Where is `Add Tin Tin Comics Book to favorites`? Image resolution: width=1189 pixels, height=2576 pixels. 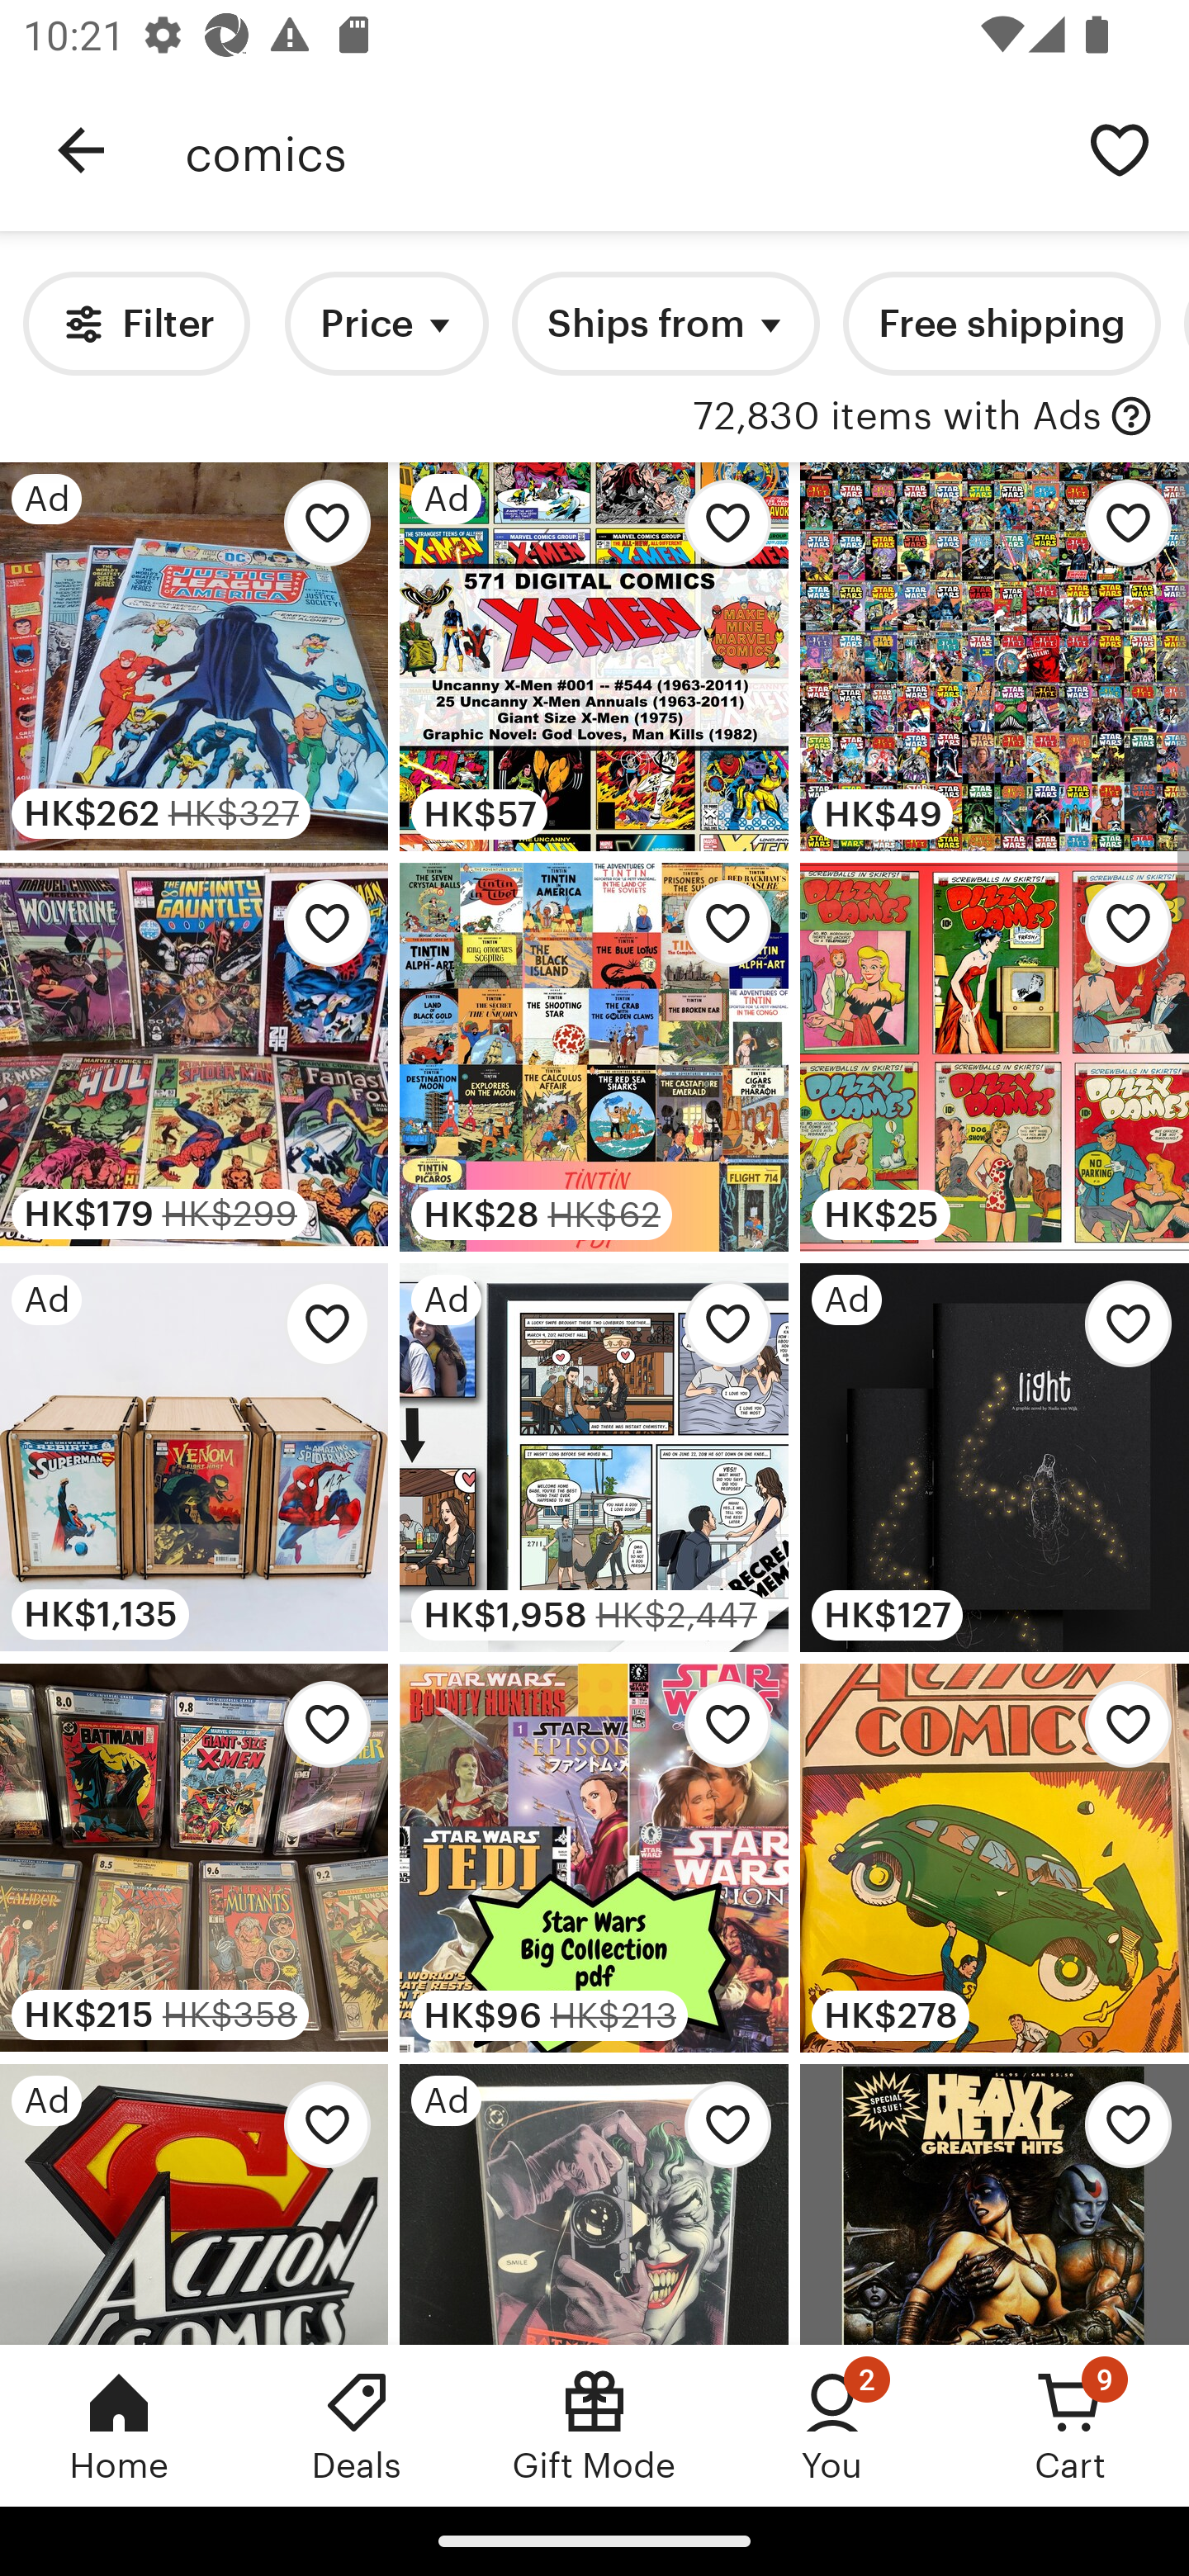
Add Tin Tin Comics Book to favorites is located at coordinates (718, 932).